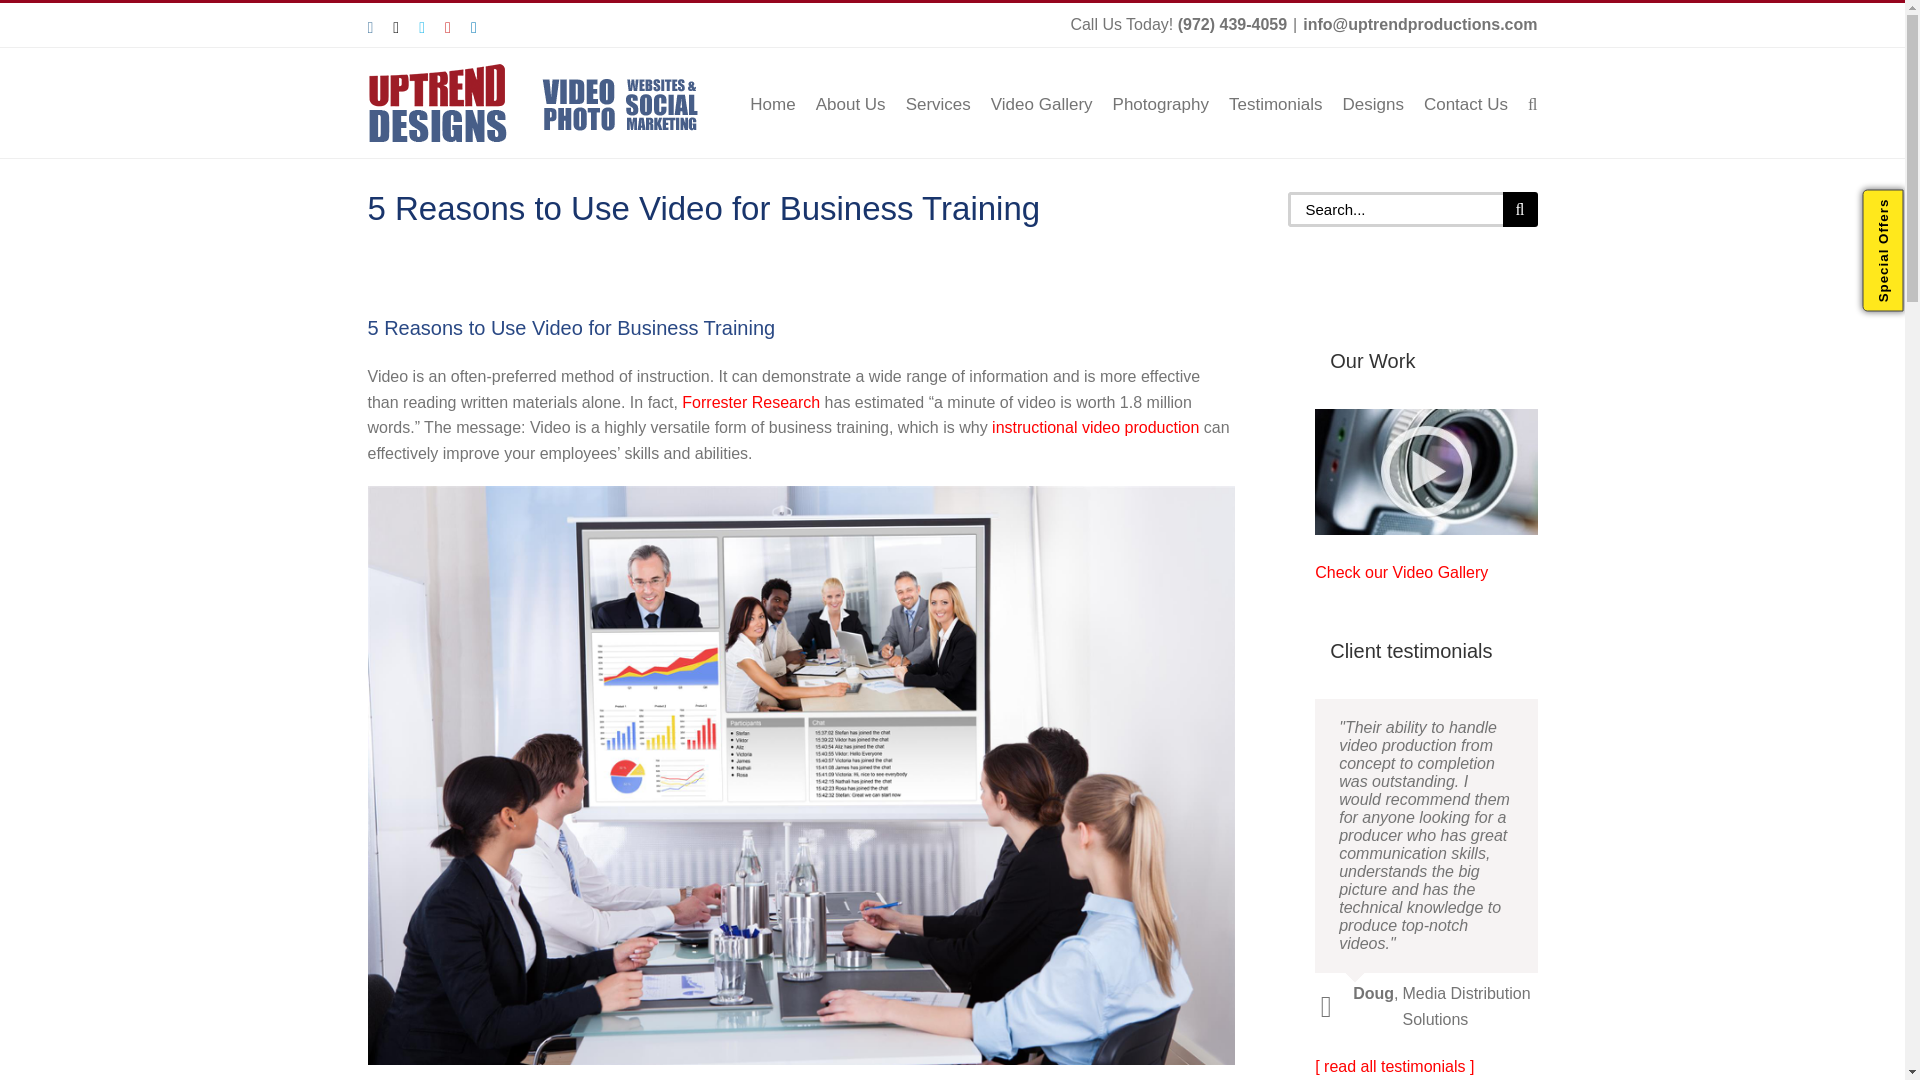 The image size is (1920, 1080). Describe the element at coordinates (396, 28) in the screenshot. I see `X` at that location.